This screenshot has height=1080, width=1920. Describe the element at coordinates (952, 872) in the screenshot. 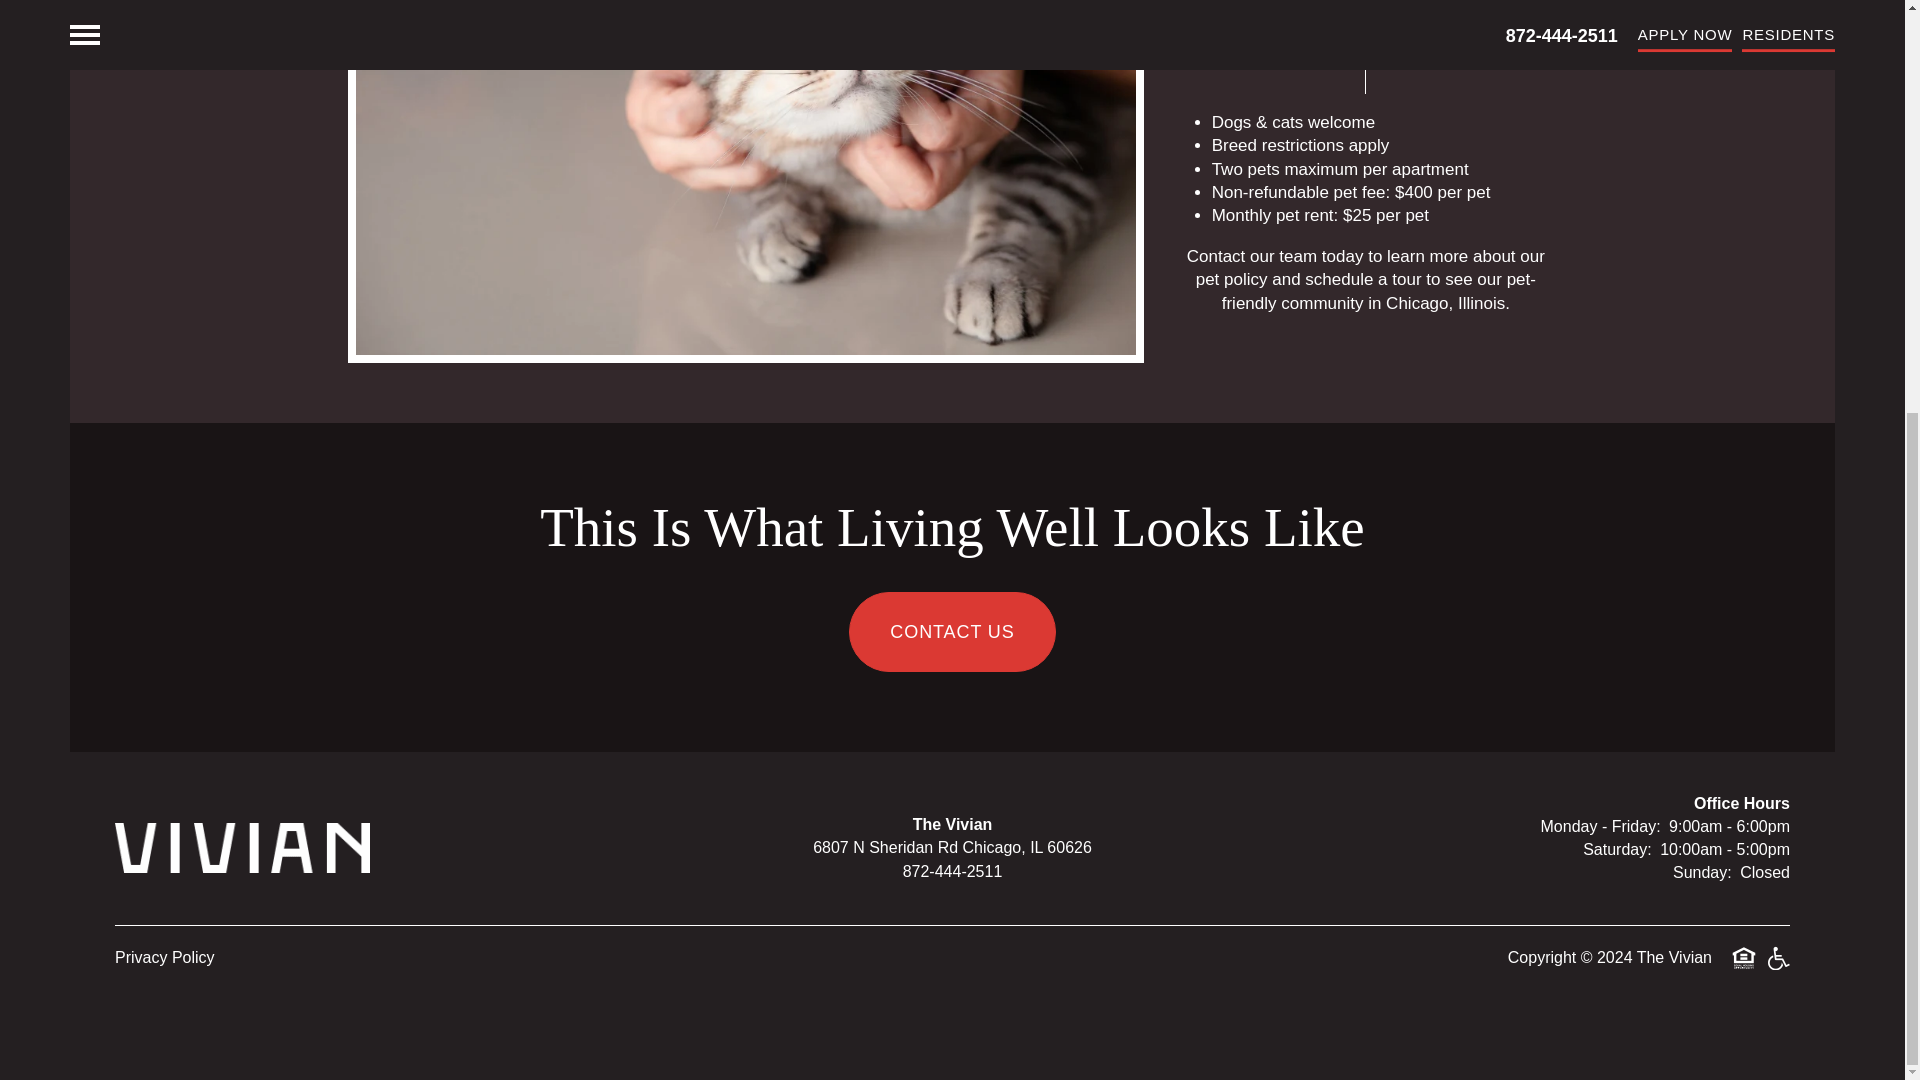

I see `Property Phone Number` at that location.